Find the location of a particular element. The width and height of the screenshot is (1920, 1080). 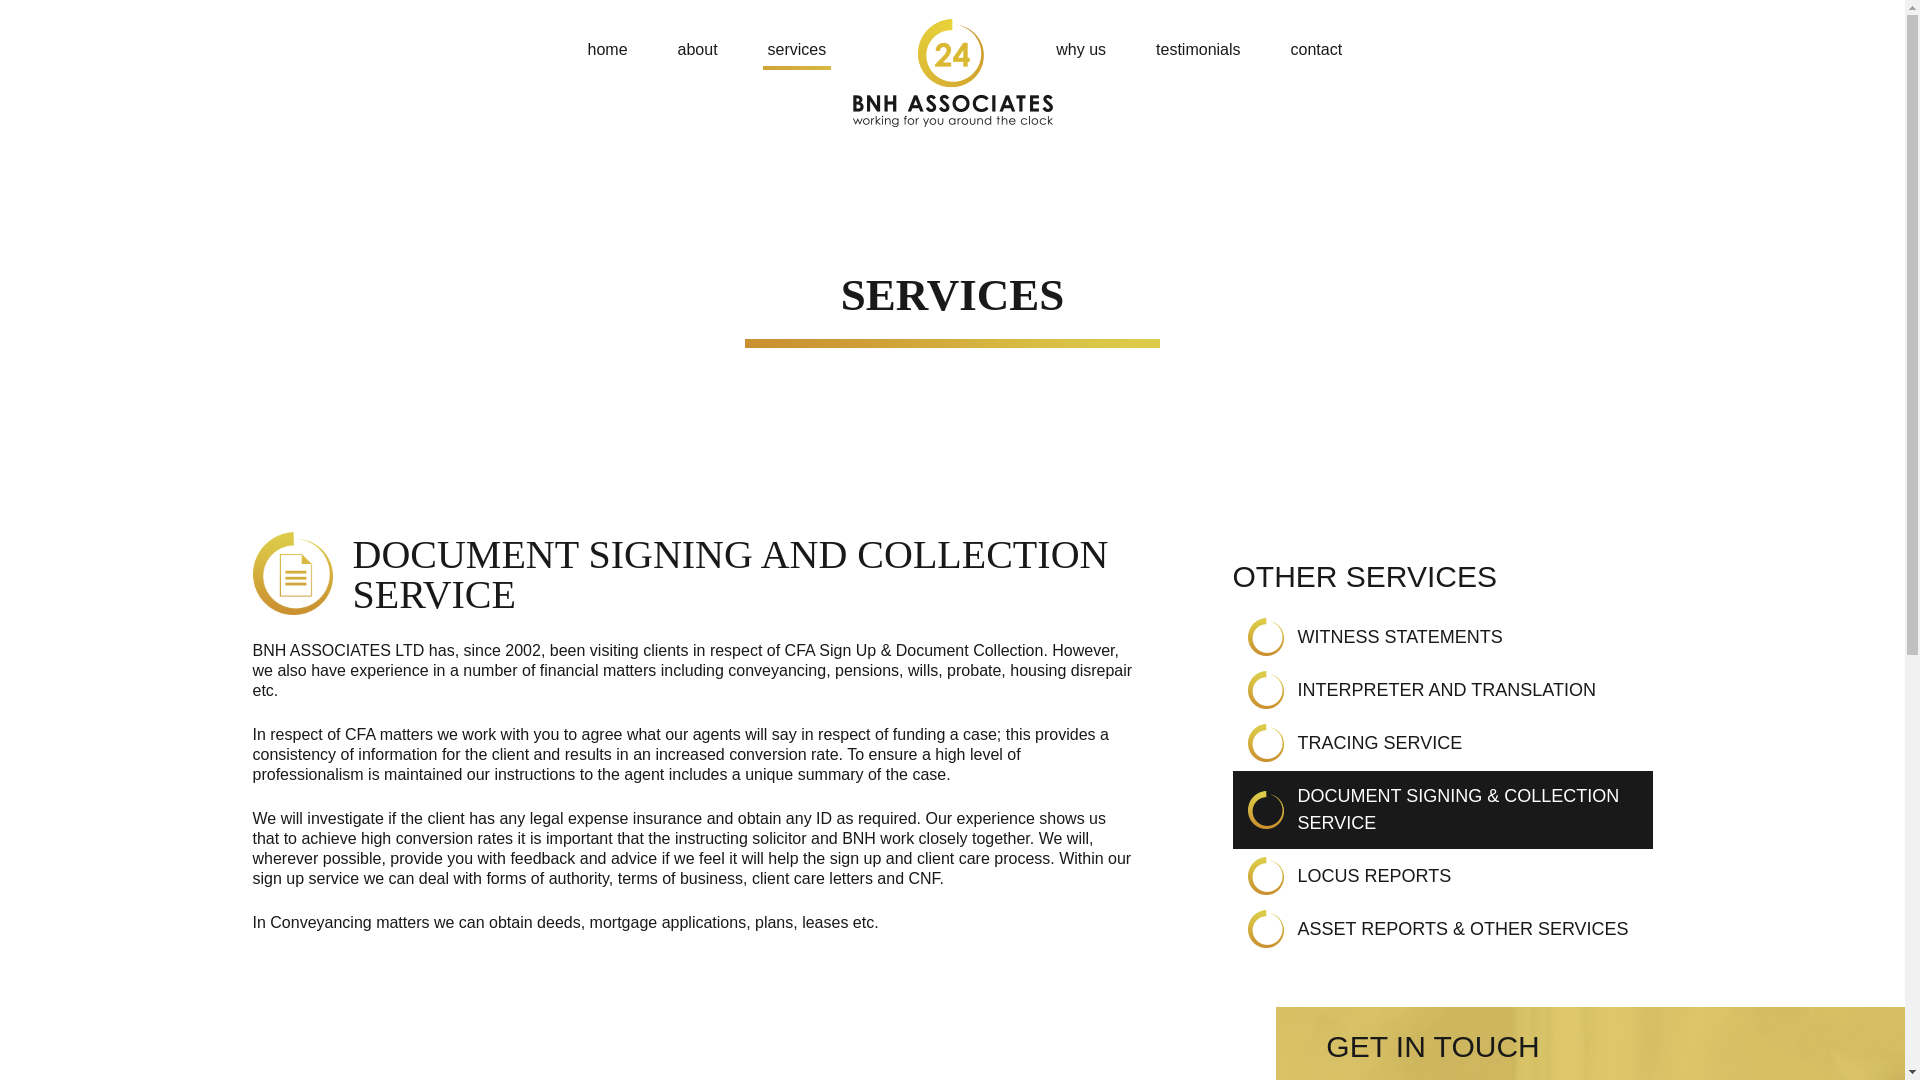

about is located at coordinates (698, 50).